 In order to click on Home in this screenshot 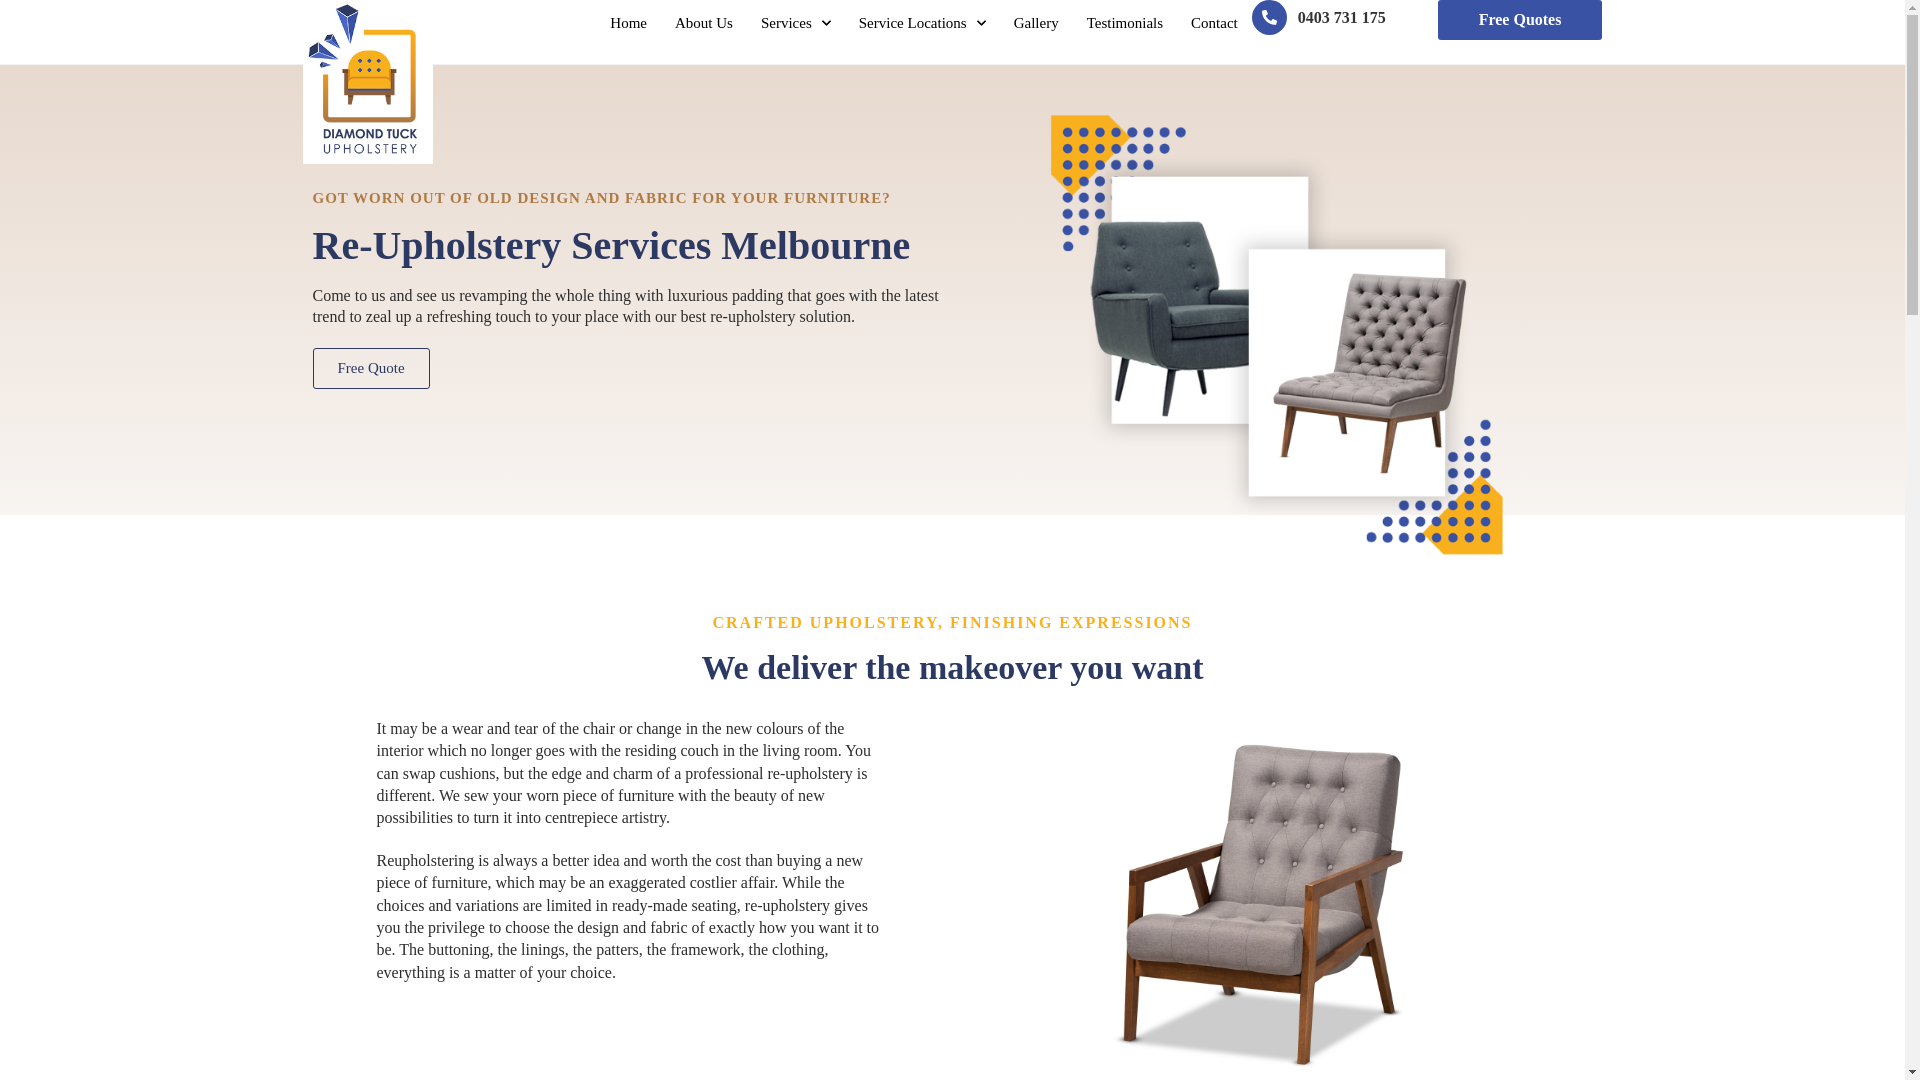, I will do `click(628, 23)`.